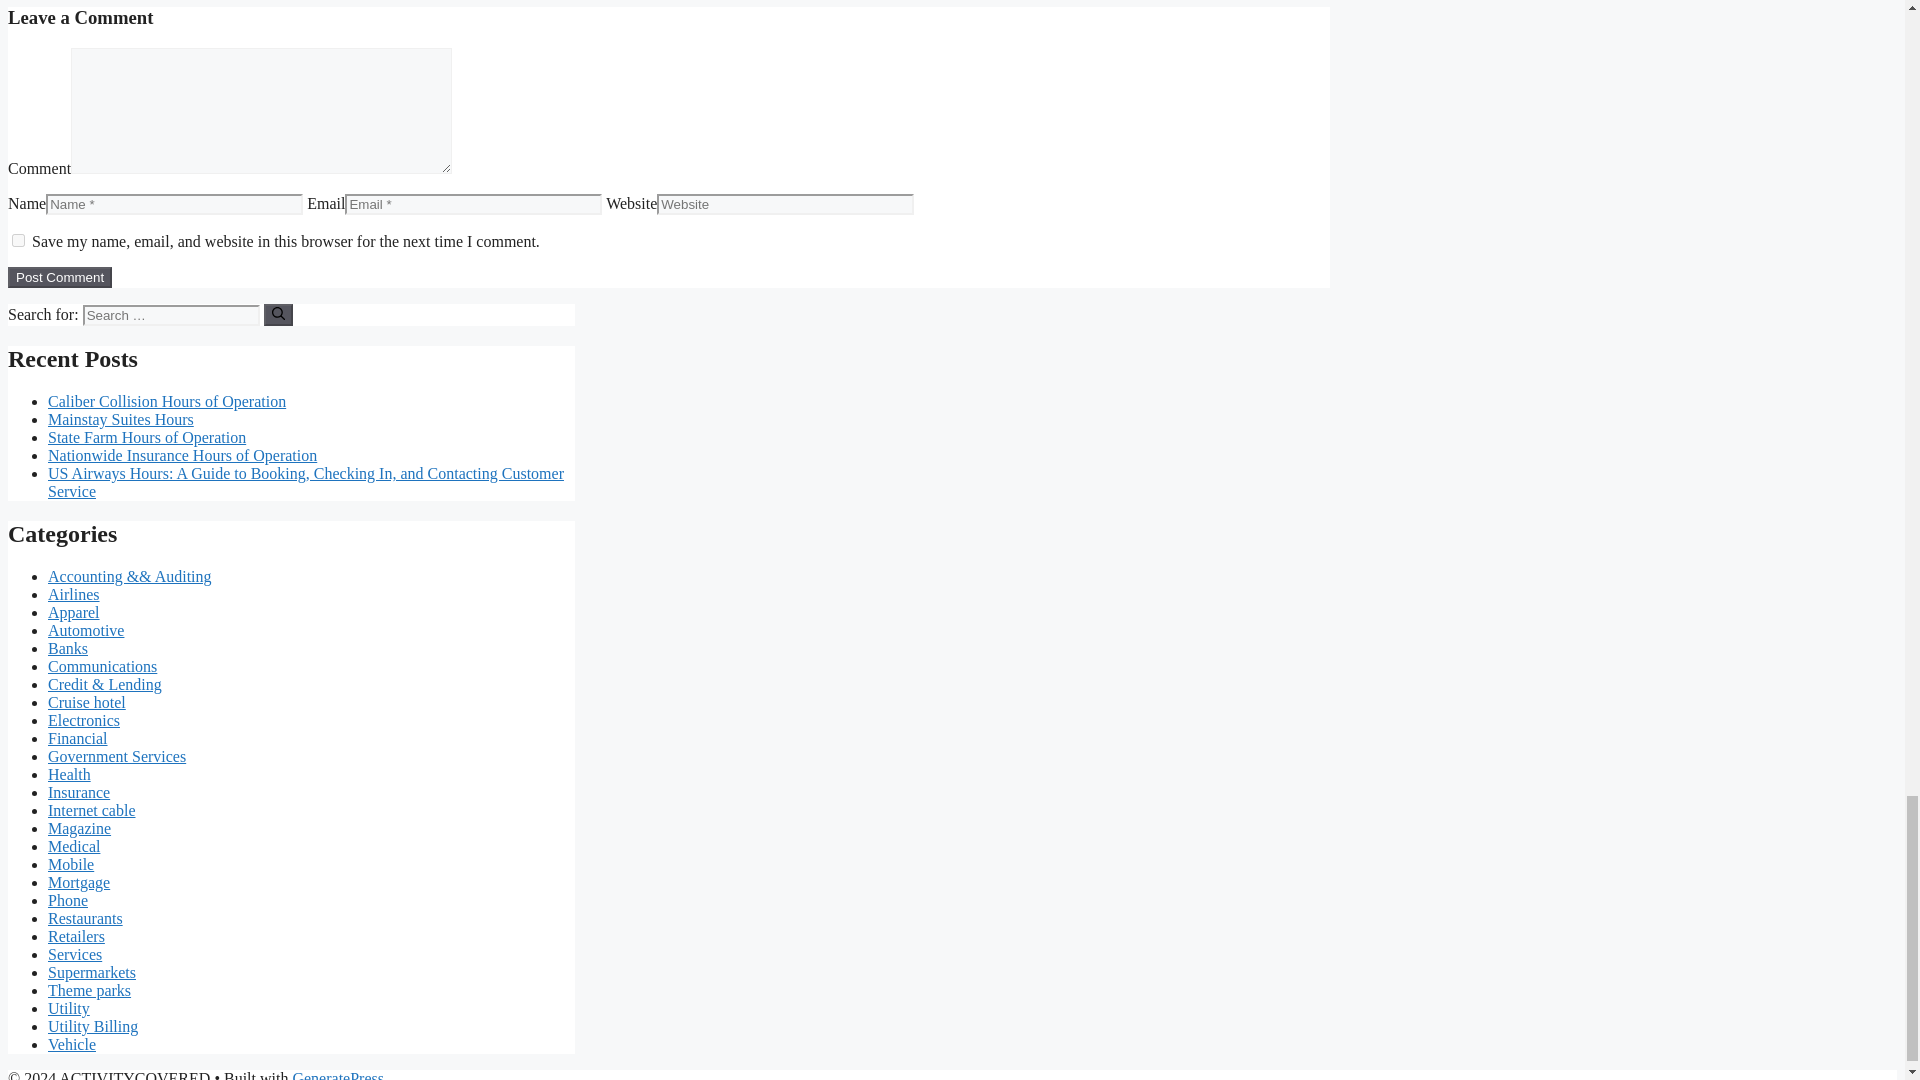 This screenshot has width=1920, height=1080. What do you see at coordinates (182, 456) in the screenshot?
I see `Nationwide Insurance Hours of Operation` at bounding box center [182, 456].